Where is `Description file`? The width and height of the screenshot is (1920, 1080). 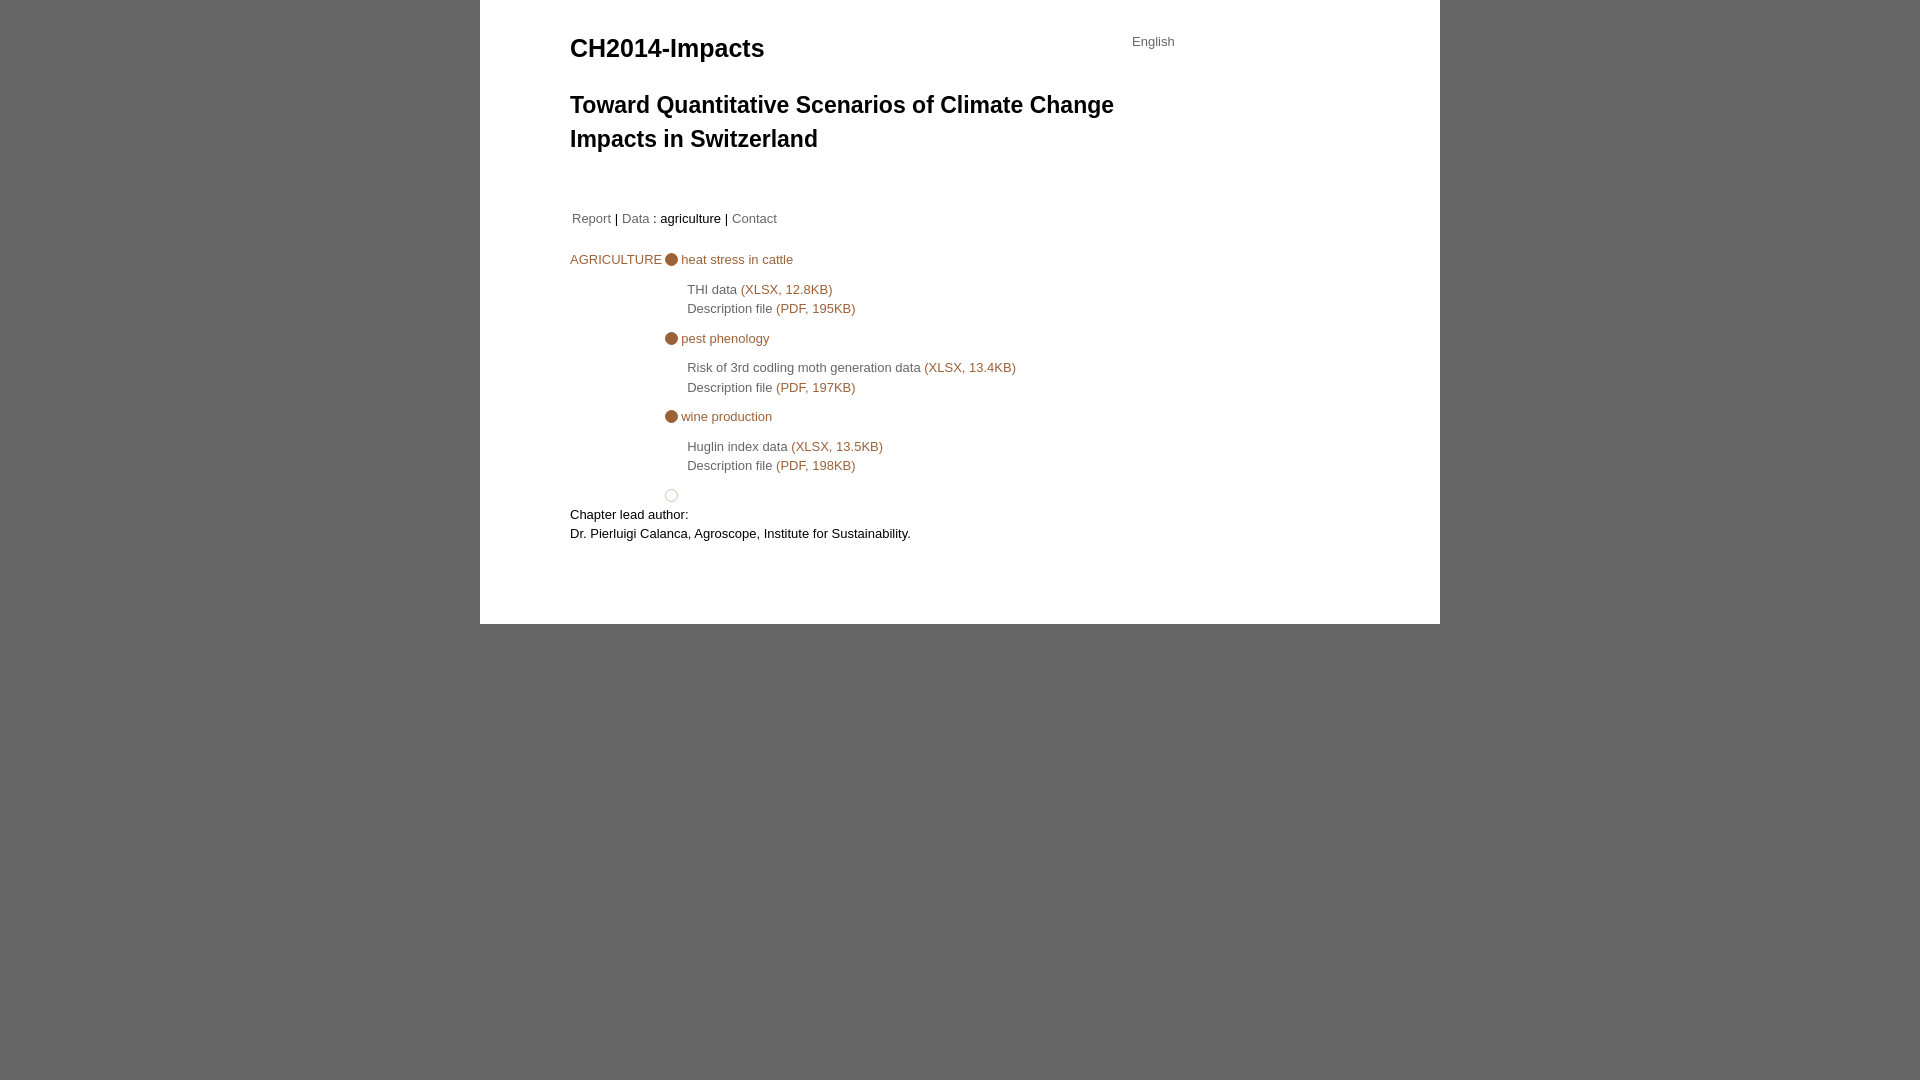
Description file is located at coordinates (730, 466).